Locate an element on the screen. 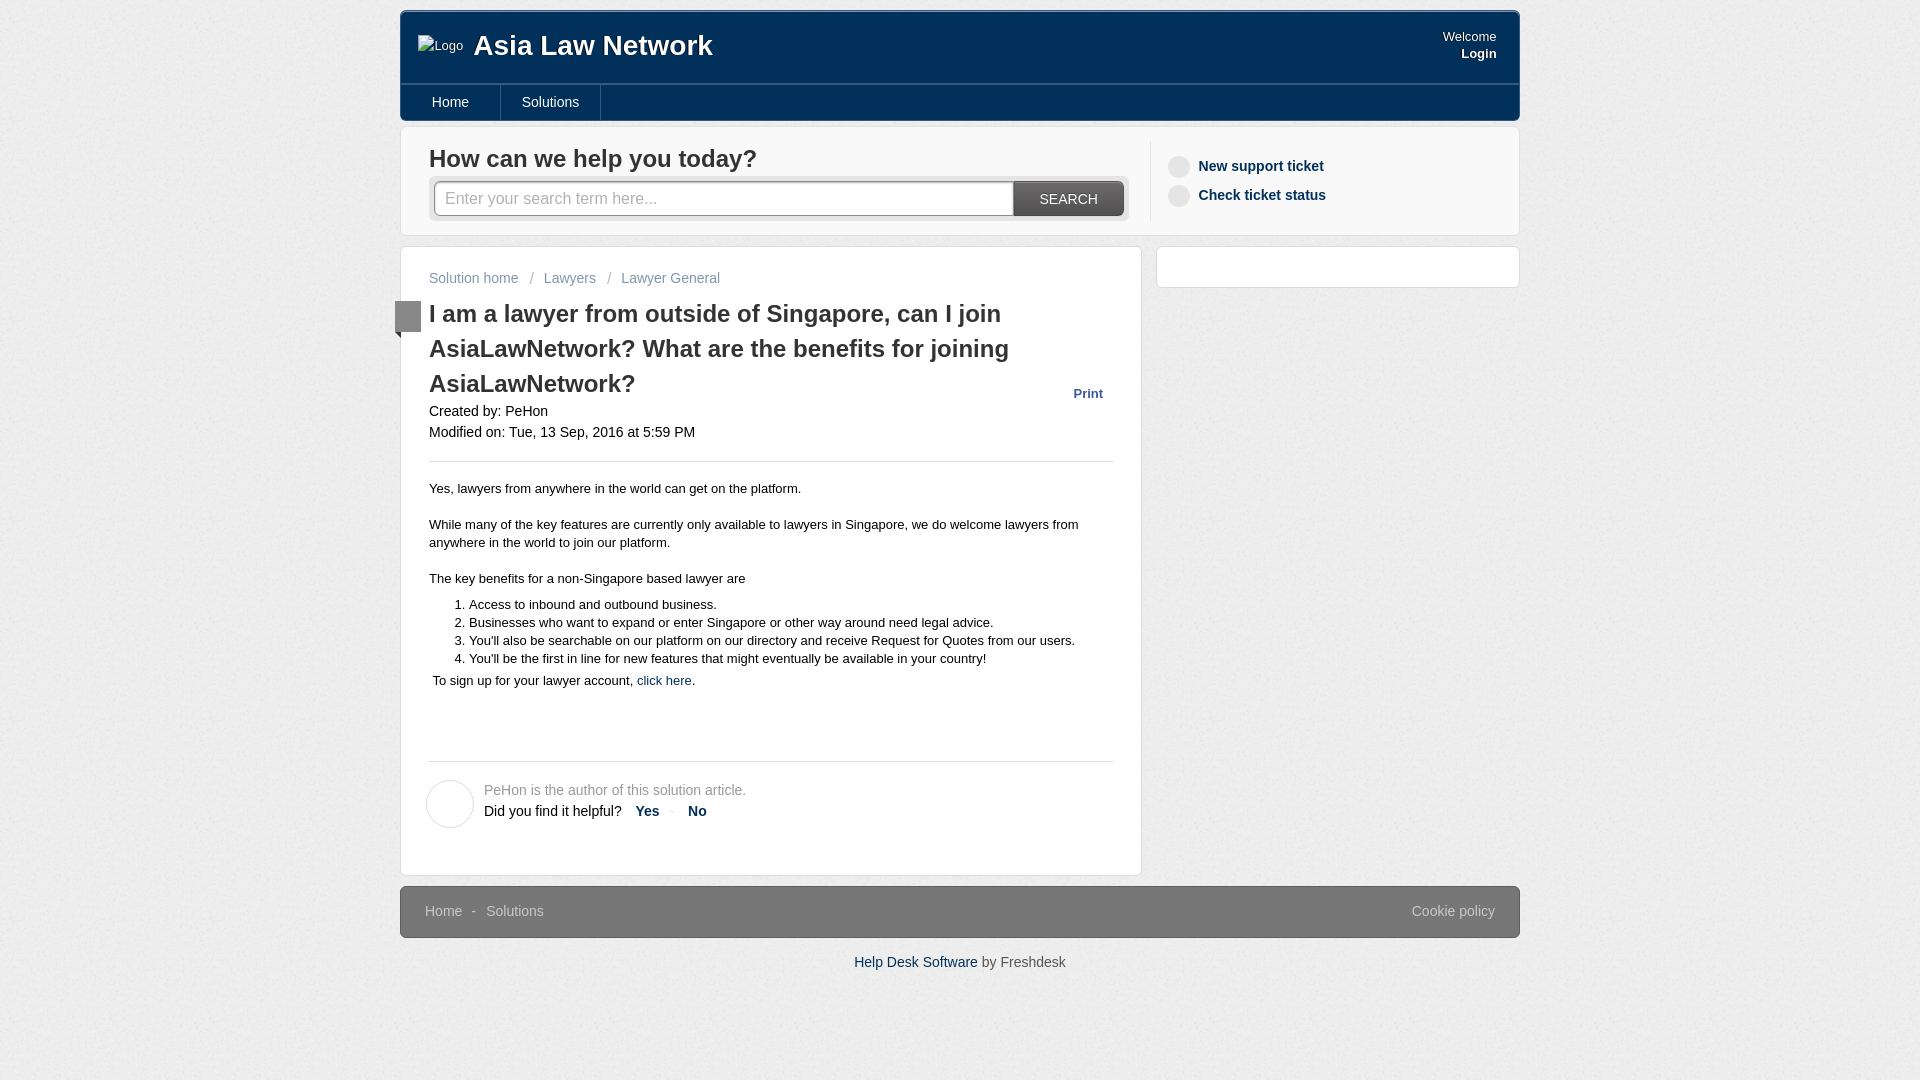  Print this Article is located at coordinates (1078, 393).